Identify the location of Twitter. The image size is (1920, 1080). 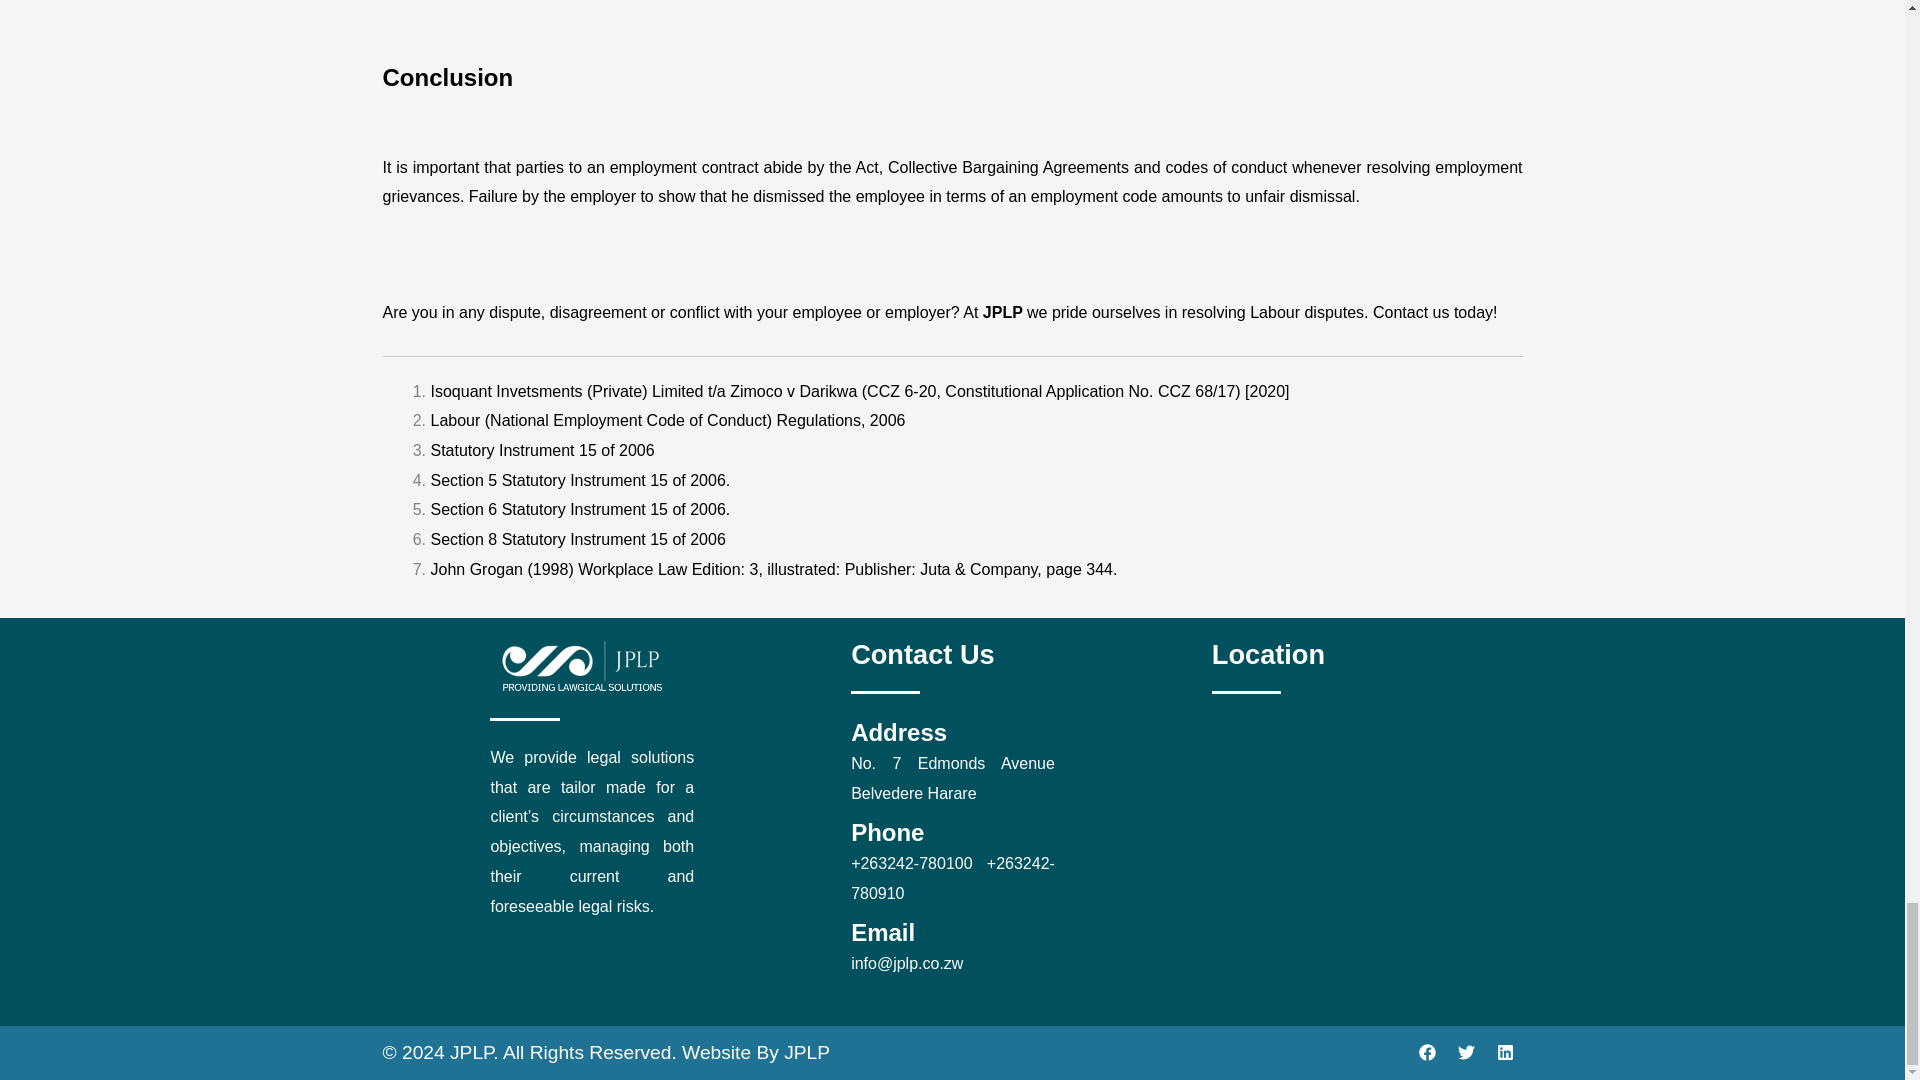
(1466, 1052).